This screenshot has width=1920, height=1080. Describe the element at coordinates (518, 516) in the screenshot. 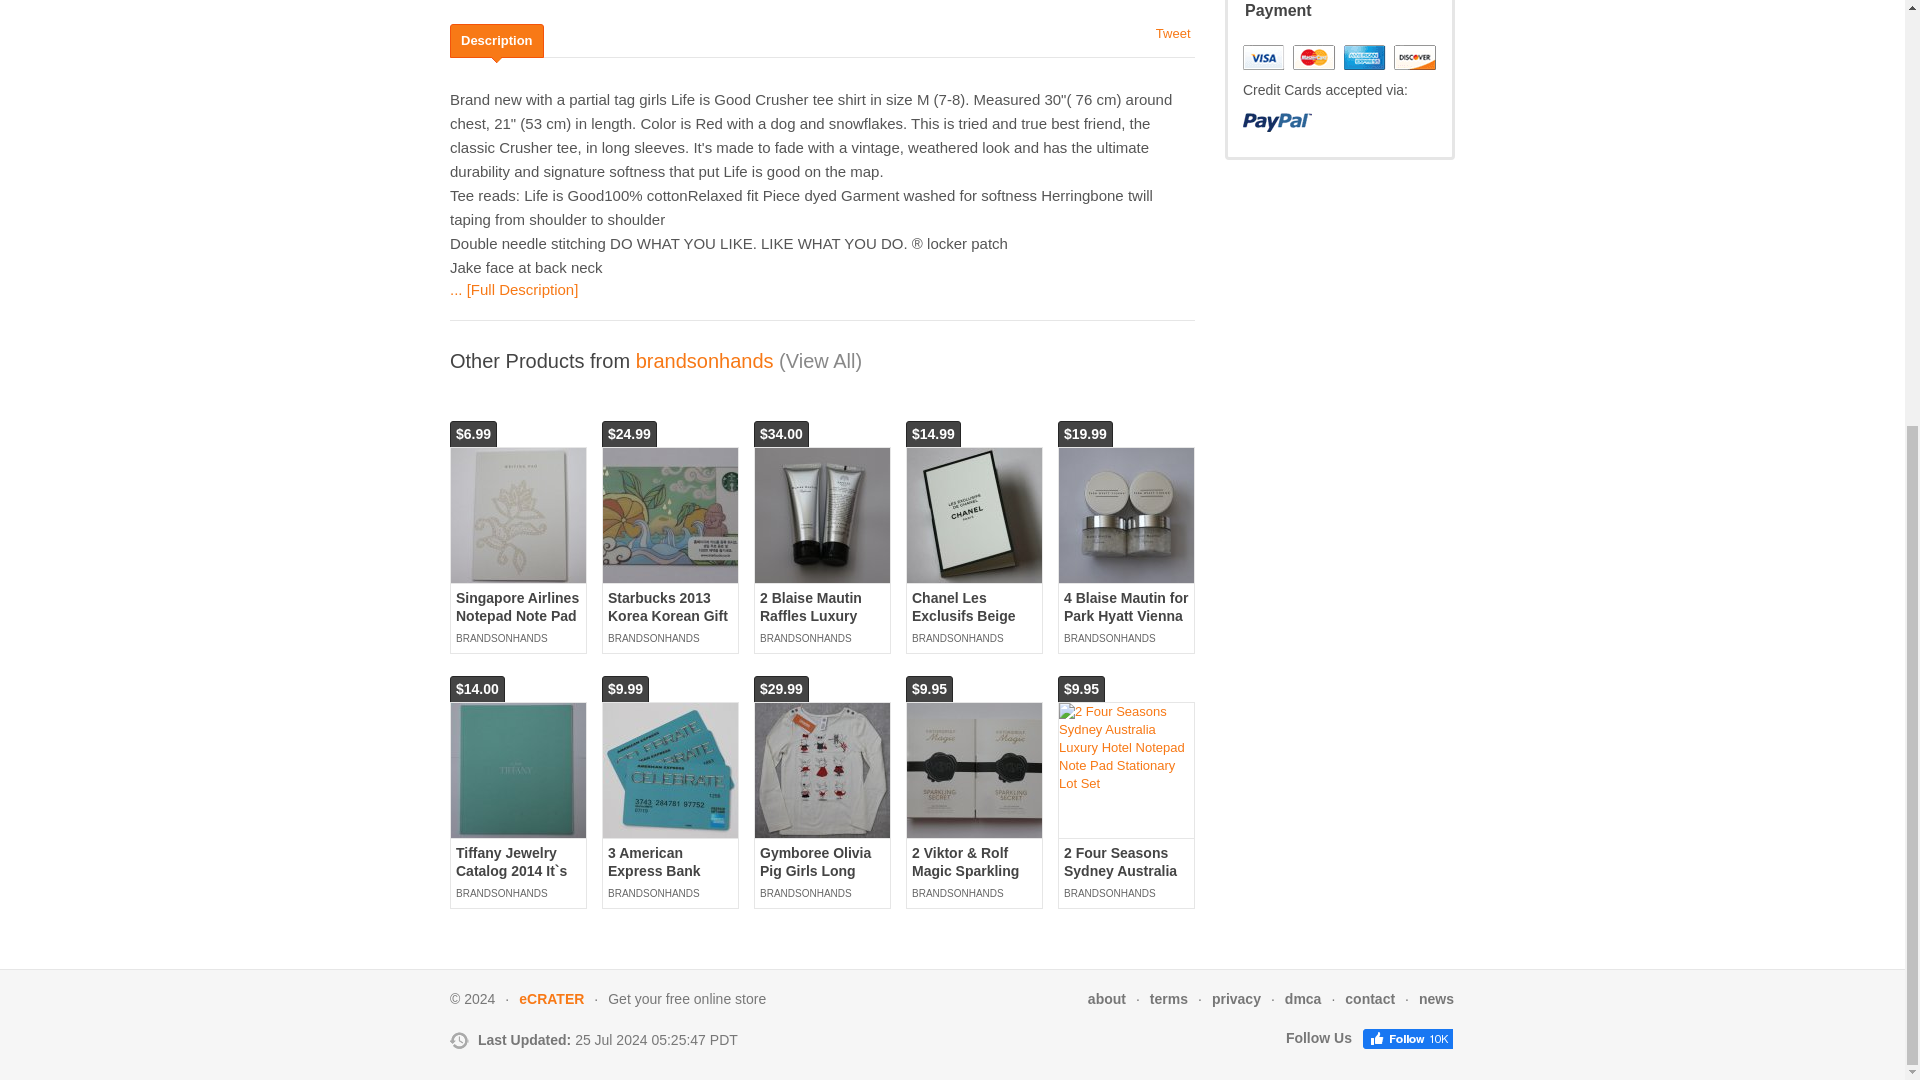

I see `Singapore Airlines Notepad Note Pad` at that location.